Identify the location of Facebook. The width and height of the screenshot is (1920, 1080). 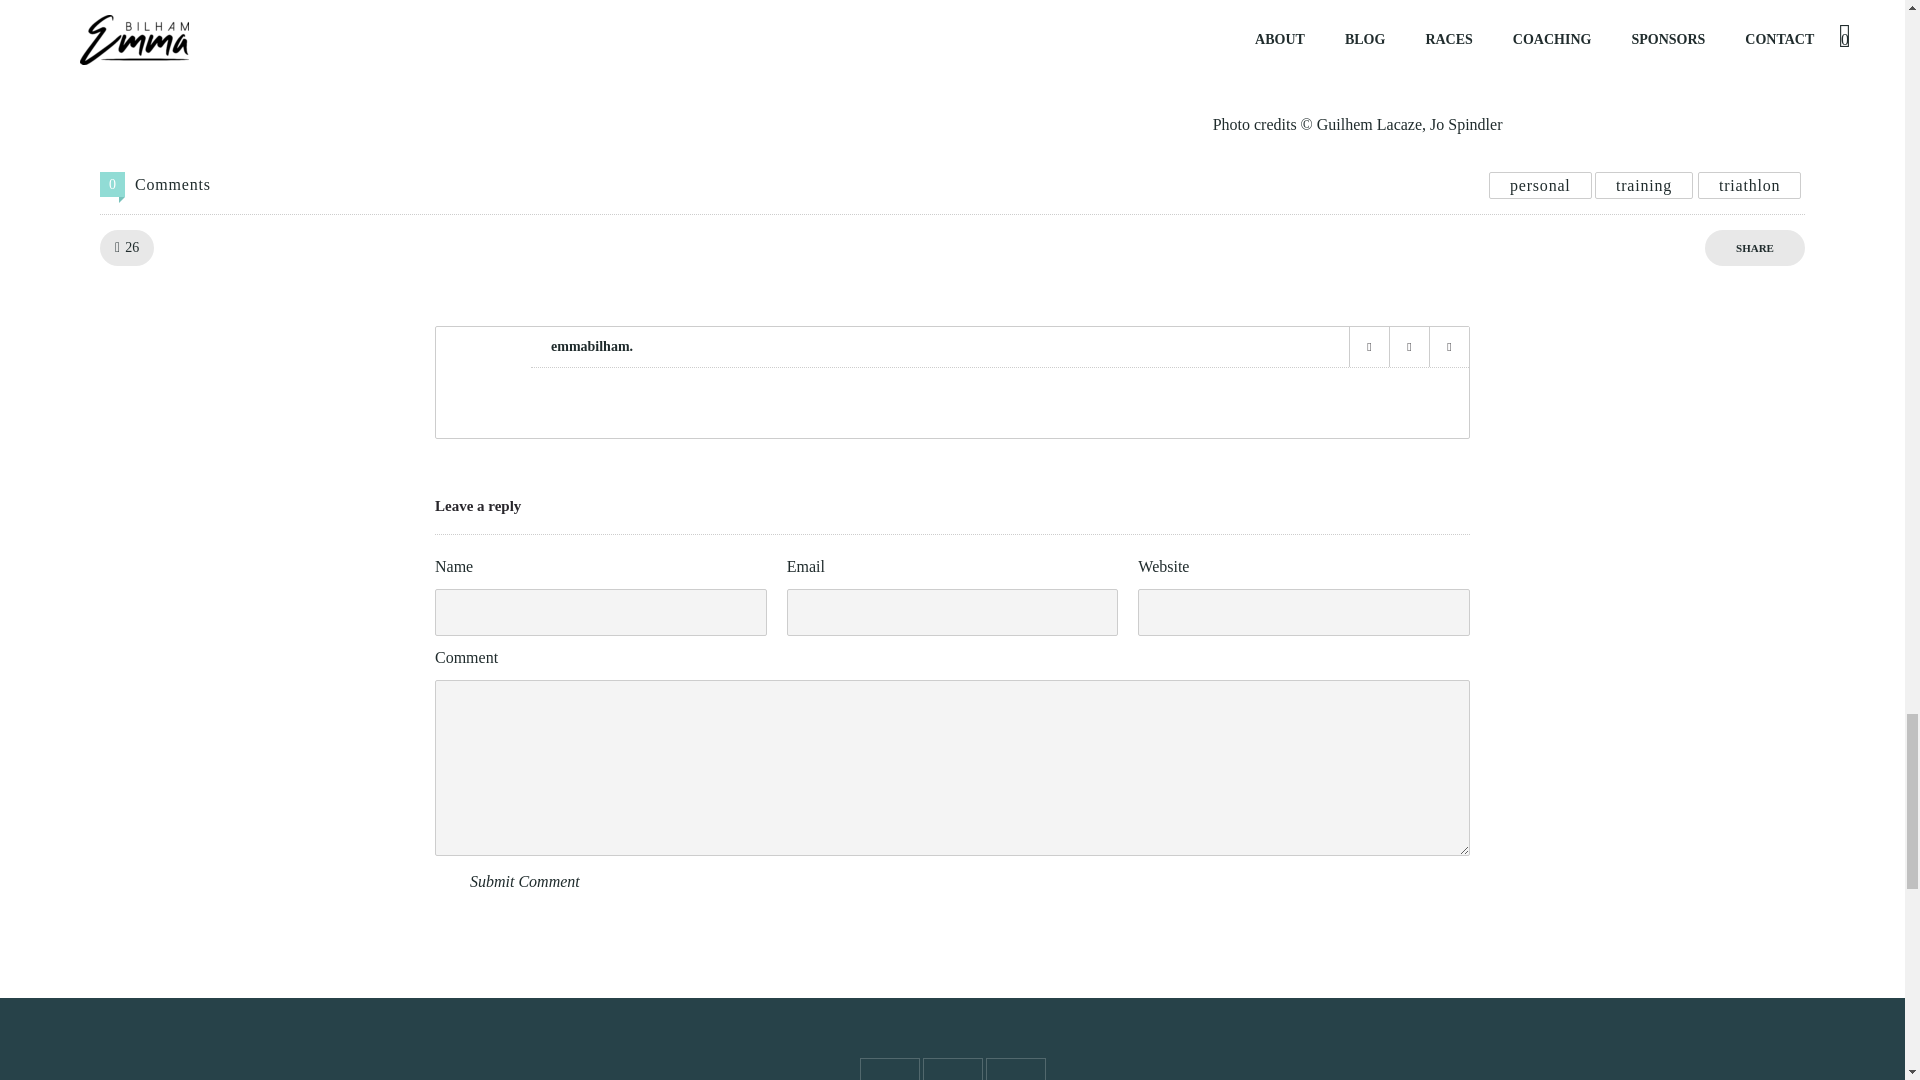
(1368, 347).